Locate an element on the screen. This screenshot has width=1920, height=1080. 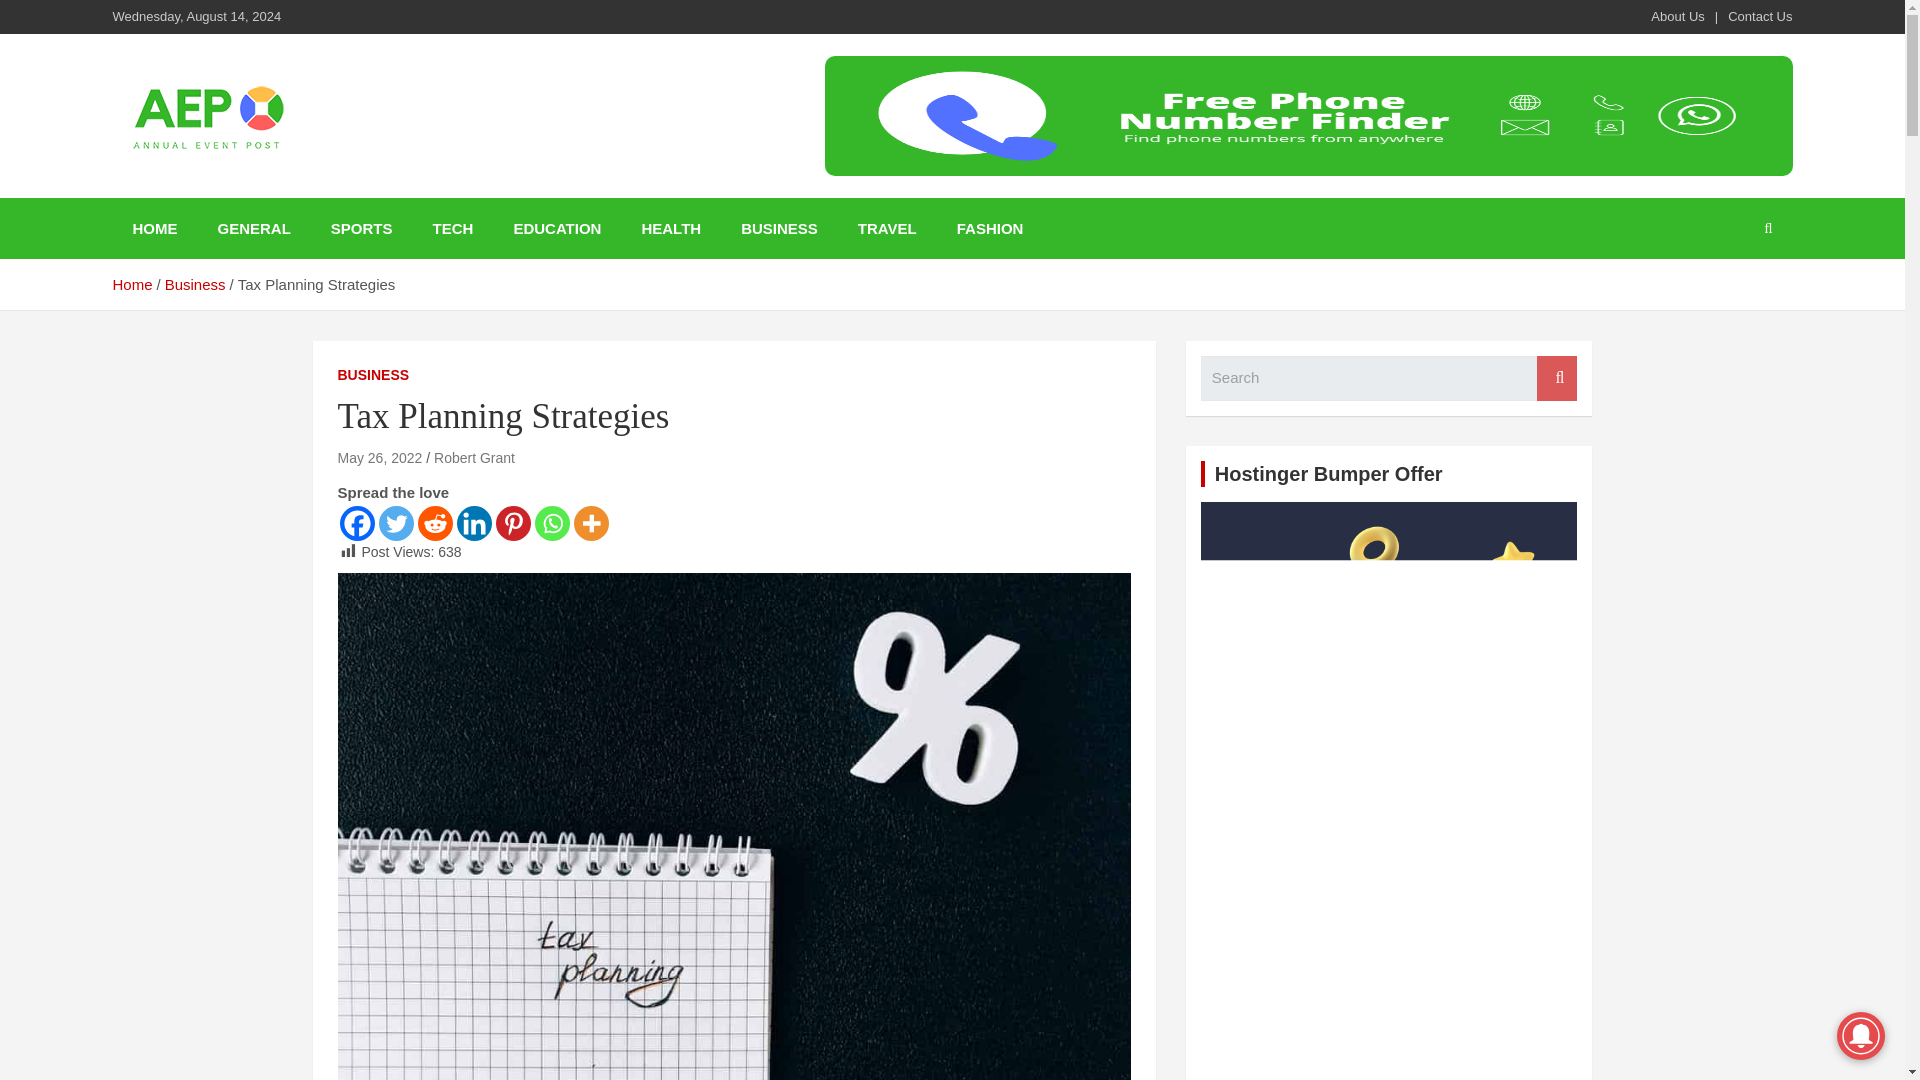
EDUCATION is located at coordinates (556, 228).